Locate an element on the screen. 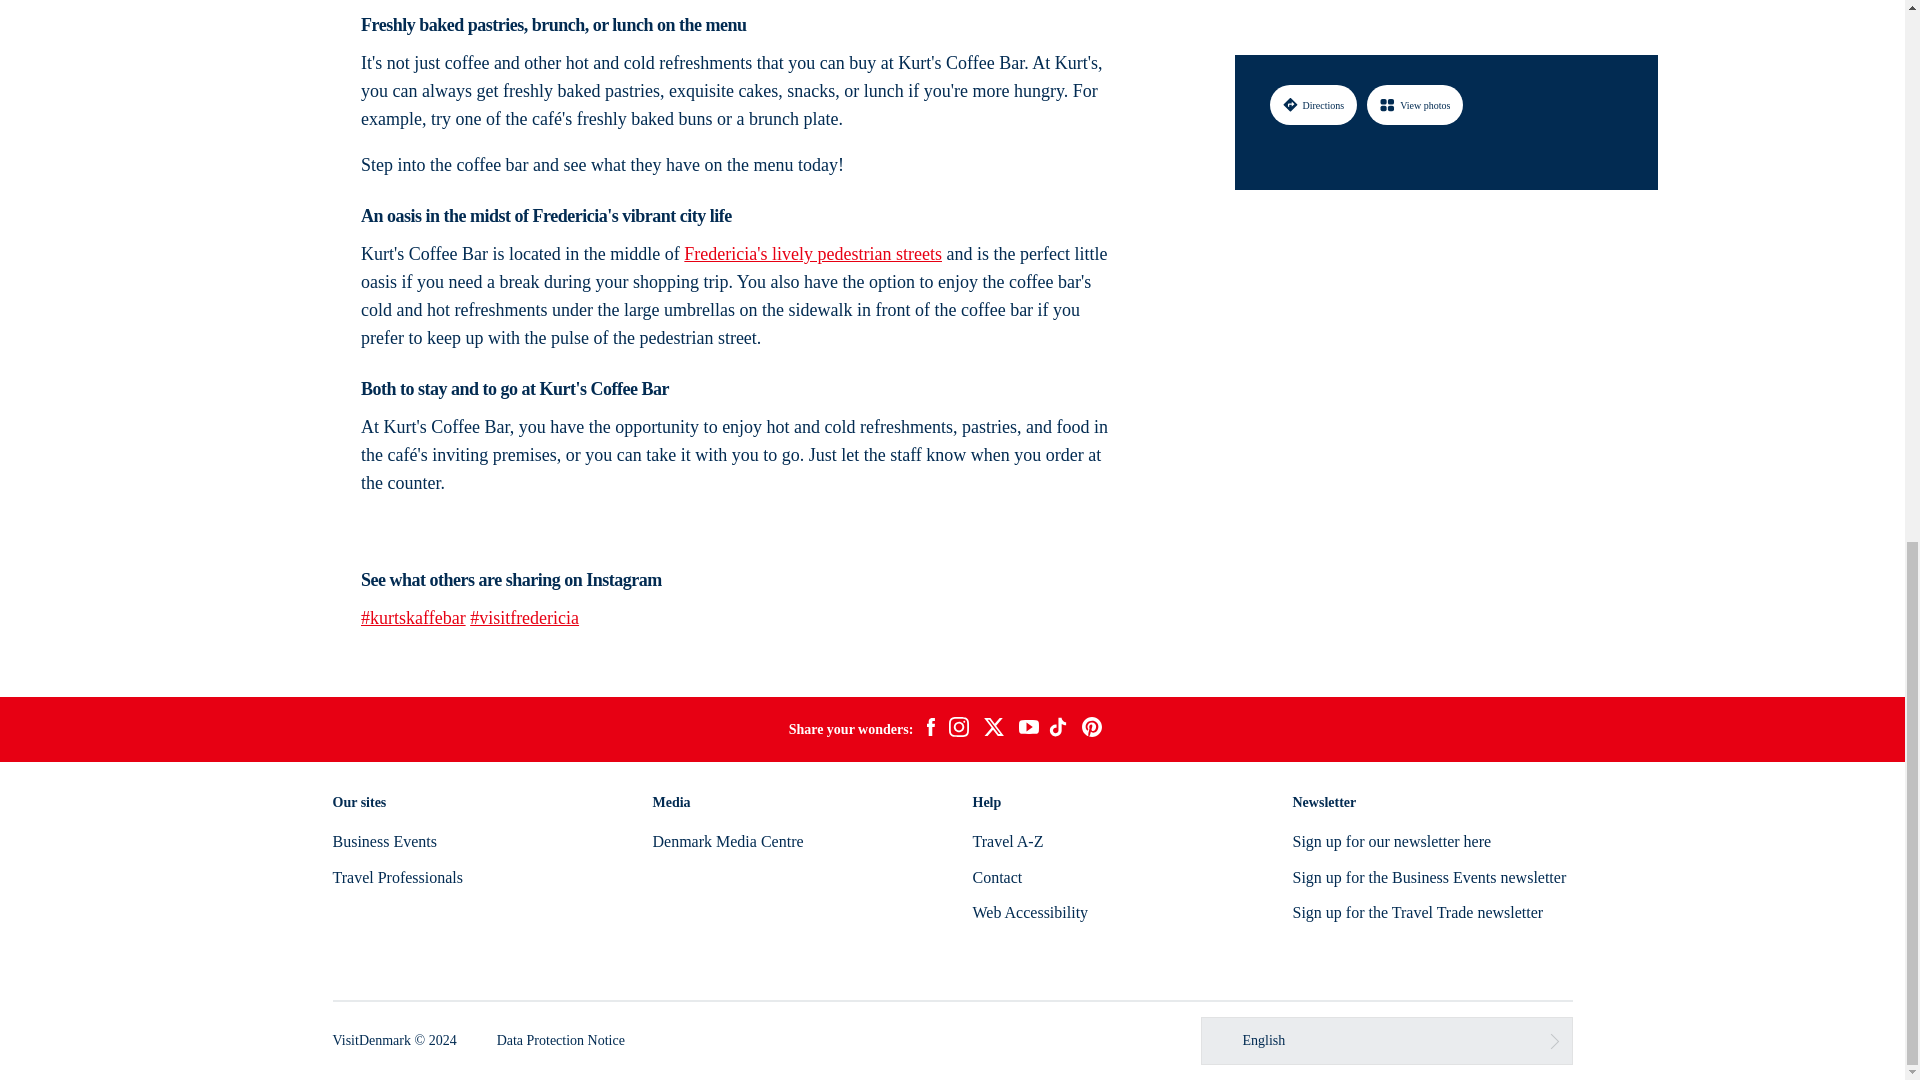 The height and width of the screenshot is (1080, 1920). Sign up for the Business Events newsletter is located at coordinates (1429, 877).